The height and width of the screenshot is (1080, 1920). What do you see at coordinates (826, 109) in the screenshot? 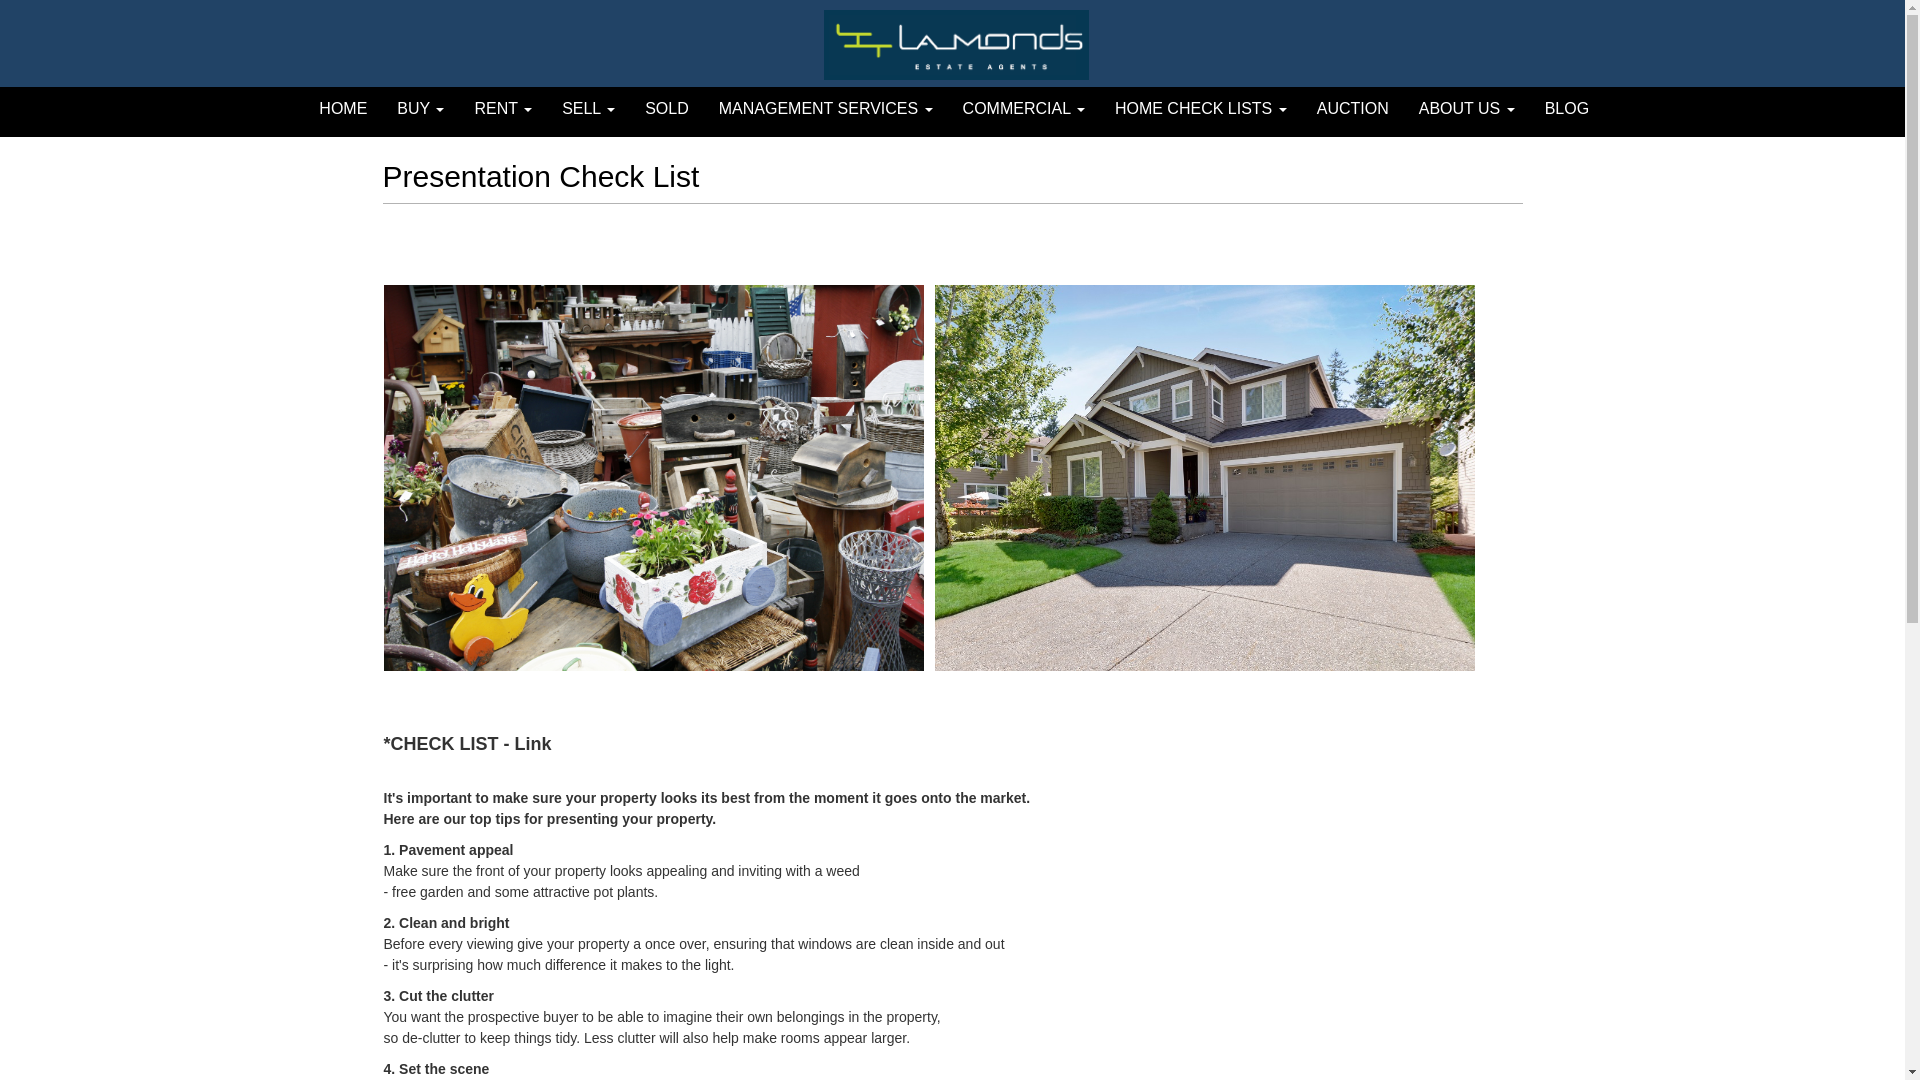
I see `MANAGEMENT SERVICES` at bounding box center [826, 109].